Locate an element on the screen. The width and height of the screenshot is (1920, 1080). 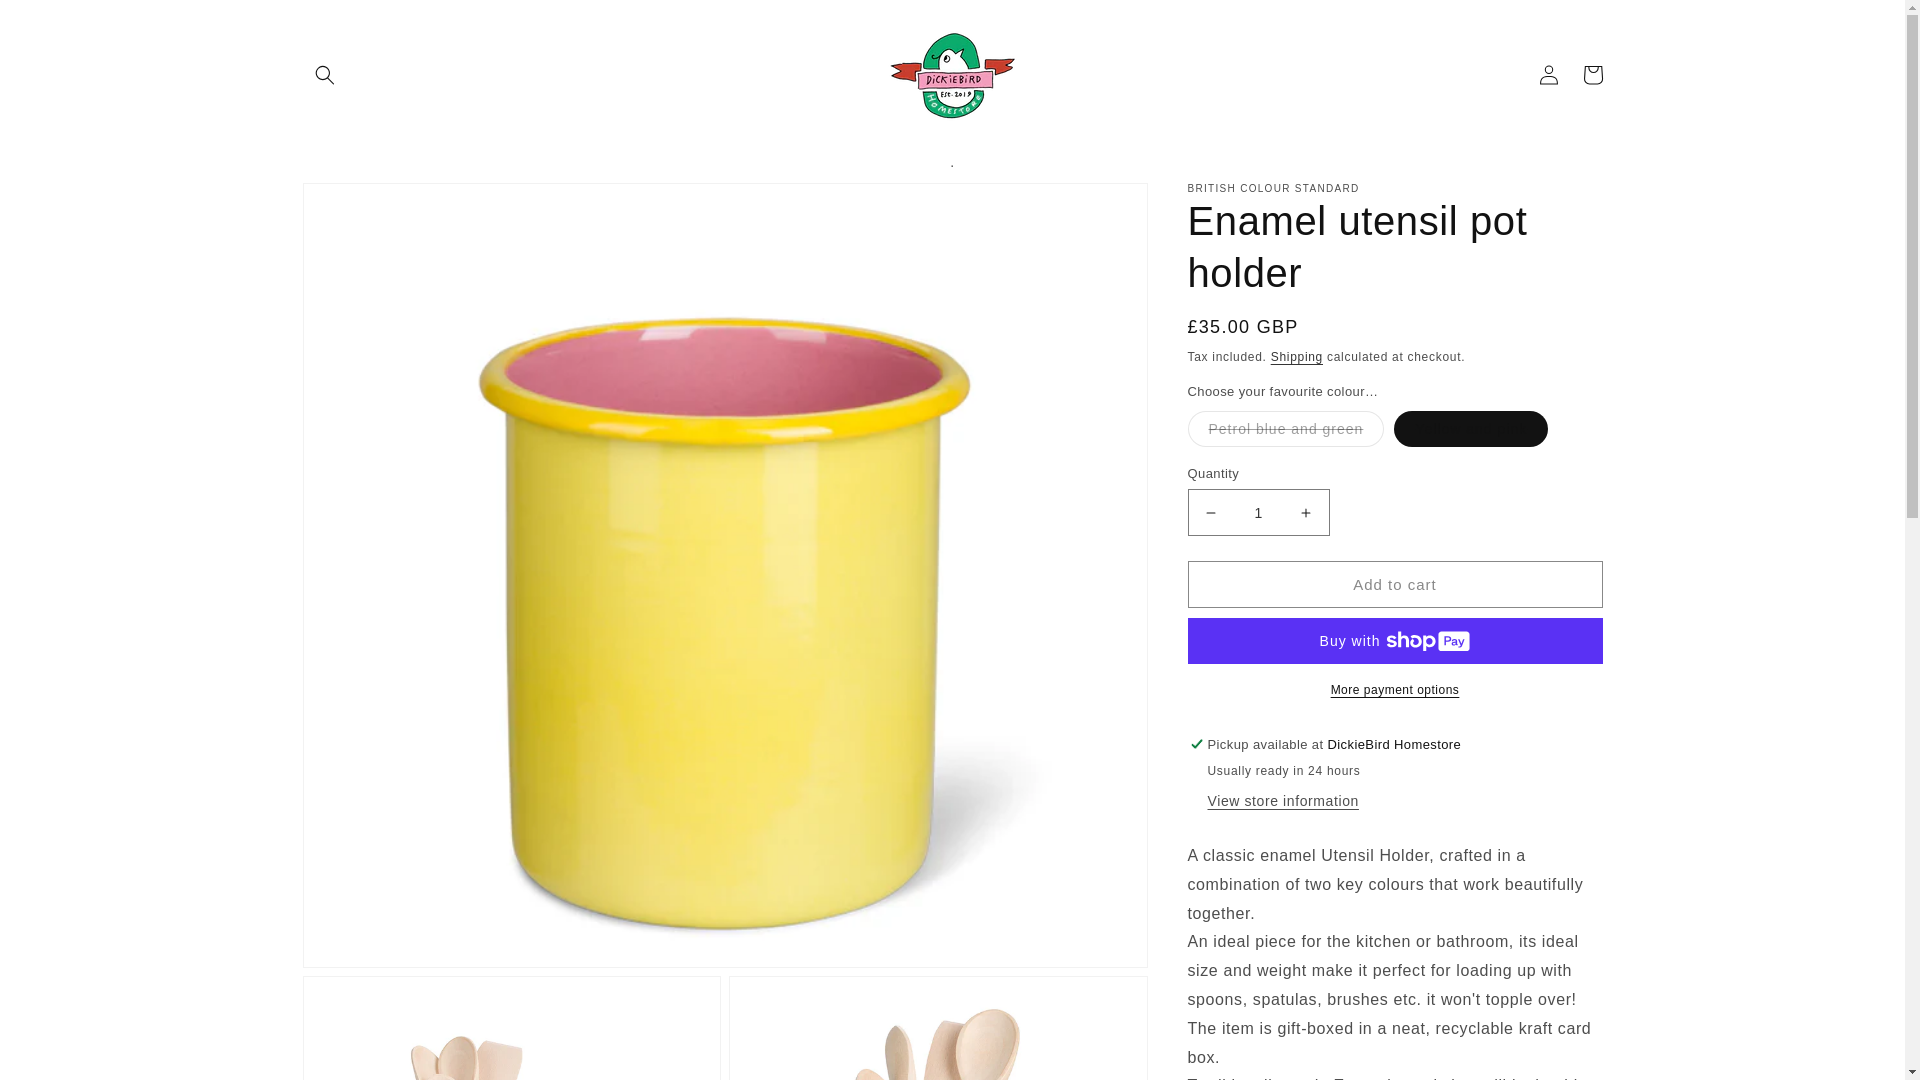
Cart is located at coordinates (1592, 74).